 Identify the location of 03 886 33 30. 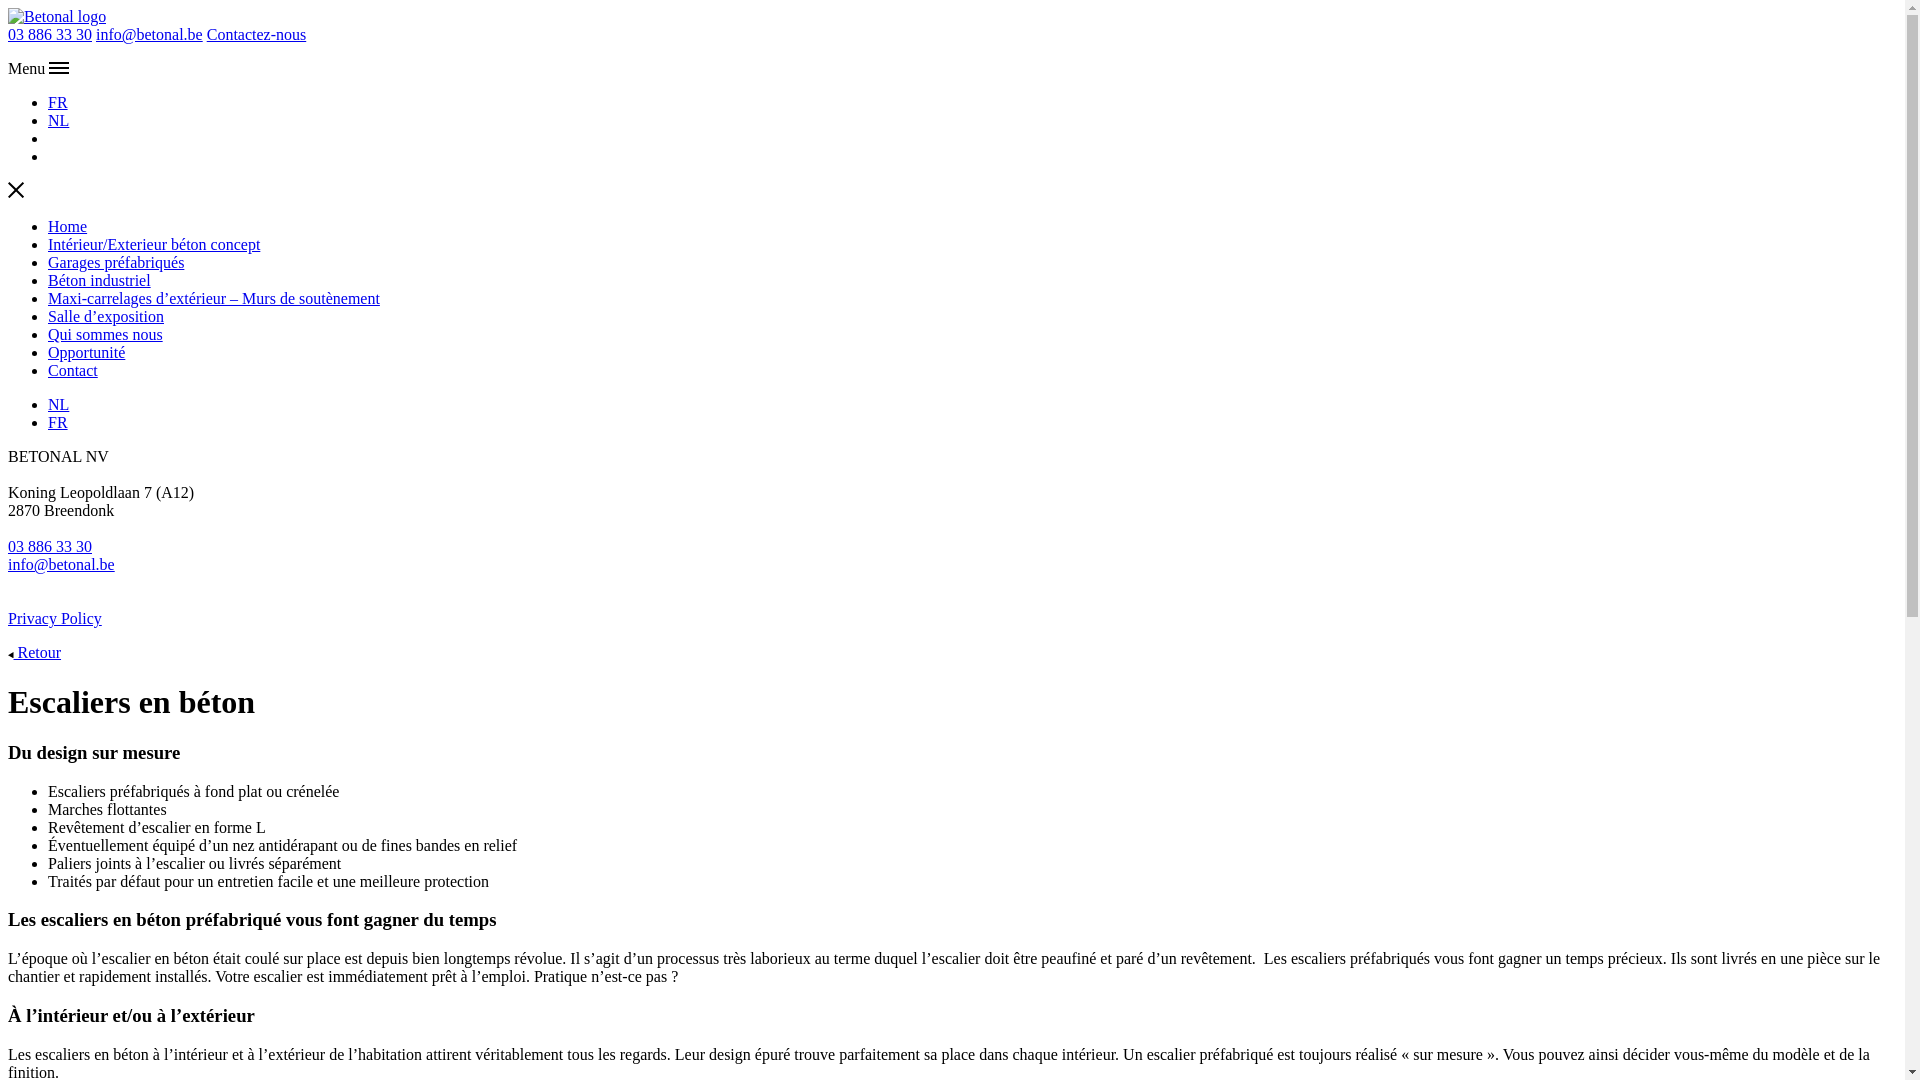
(50, 34).